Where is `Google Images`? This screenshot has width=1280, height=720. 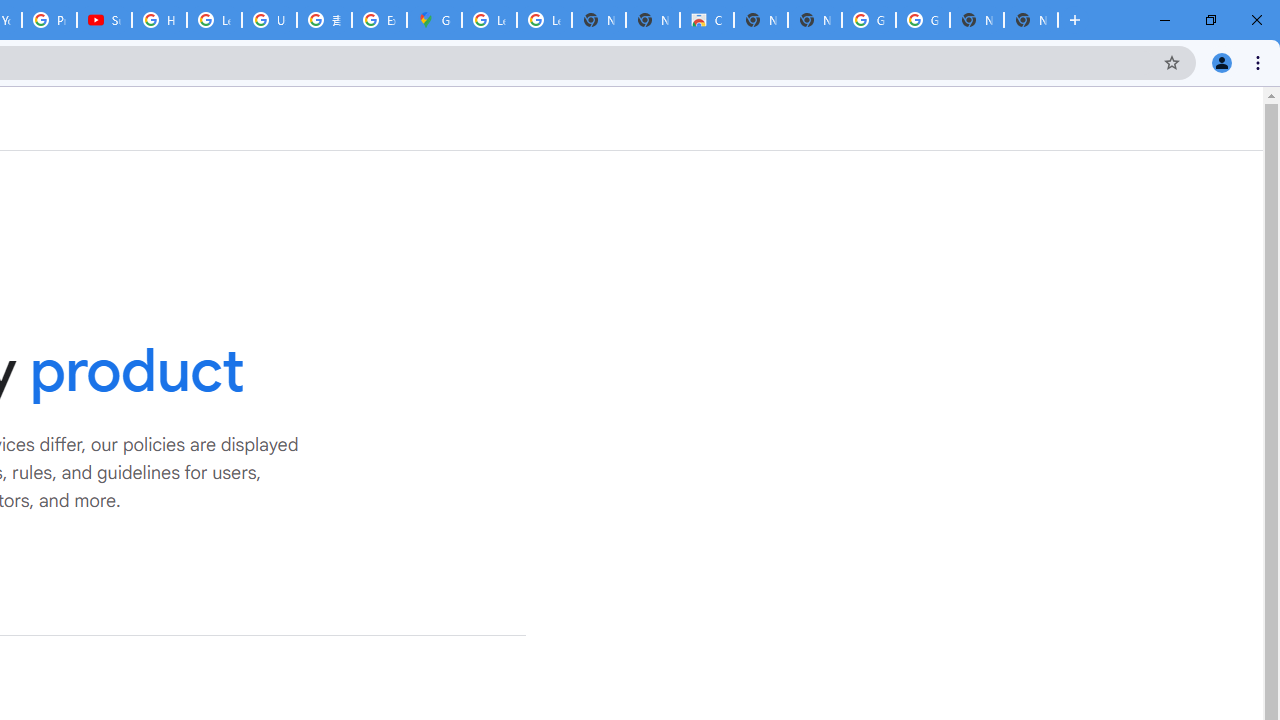
Google Images is located at coordinates (922, 20).